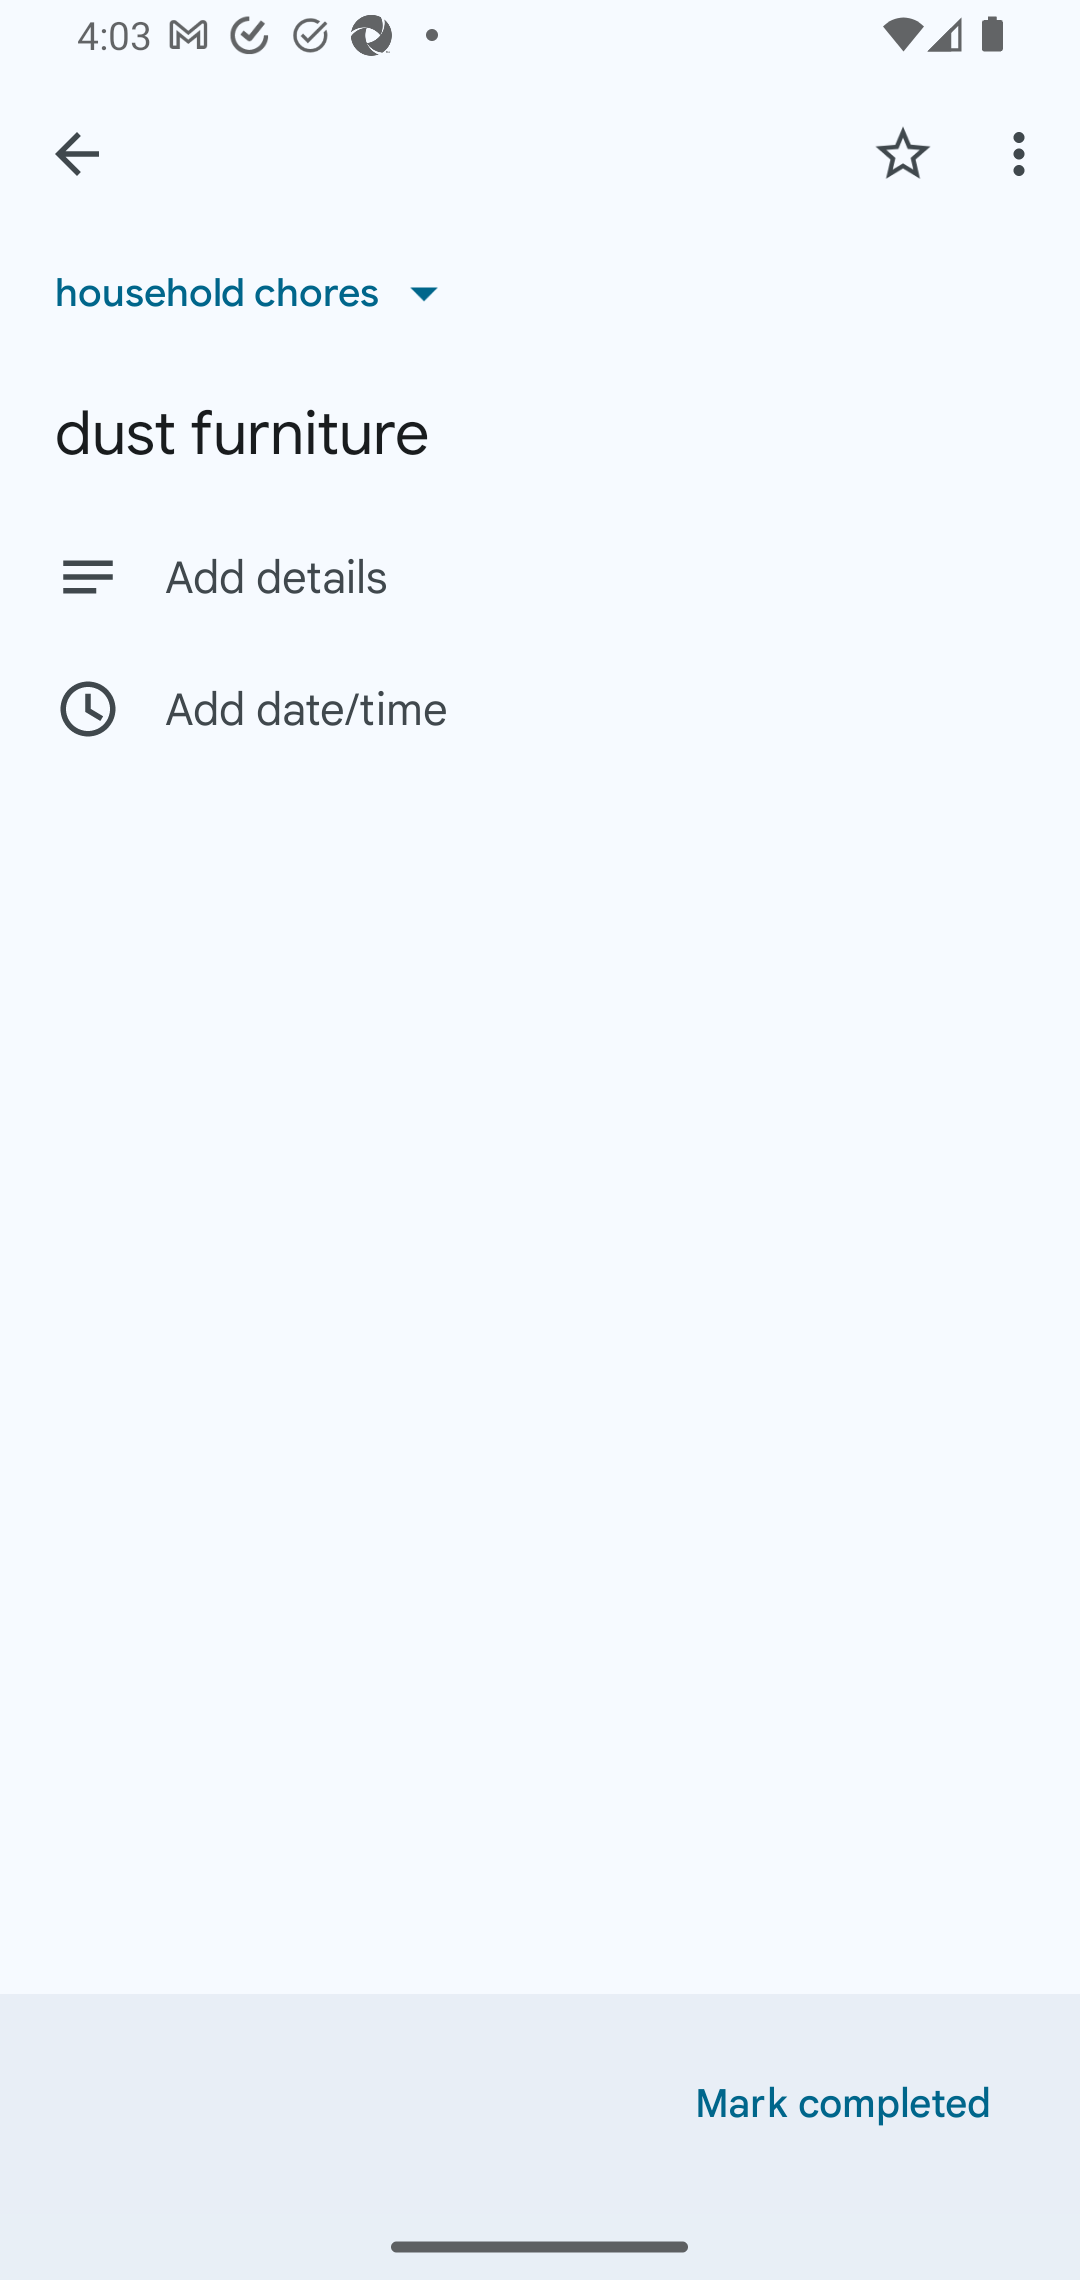 This screenshot has height=2280, width=1080. I want to click on Back, so click(77, 154).